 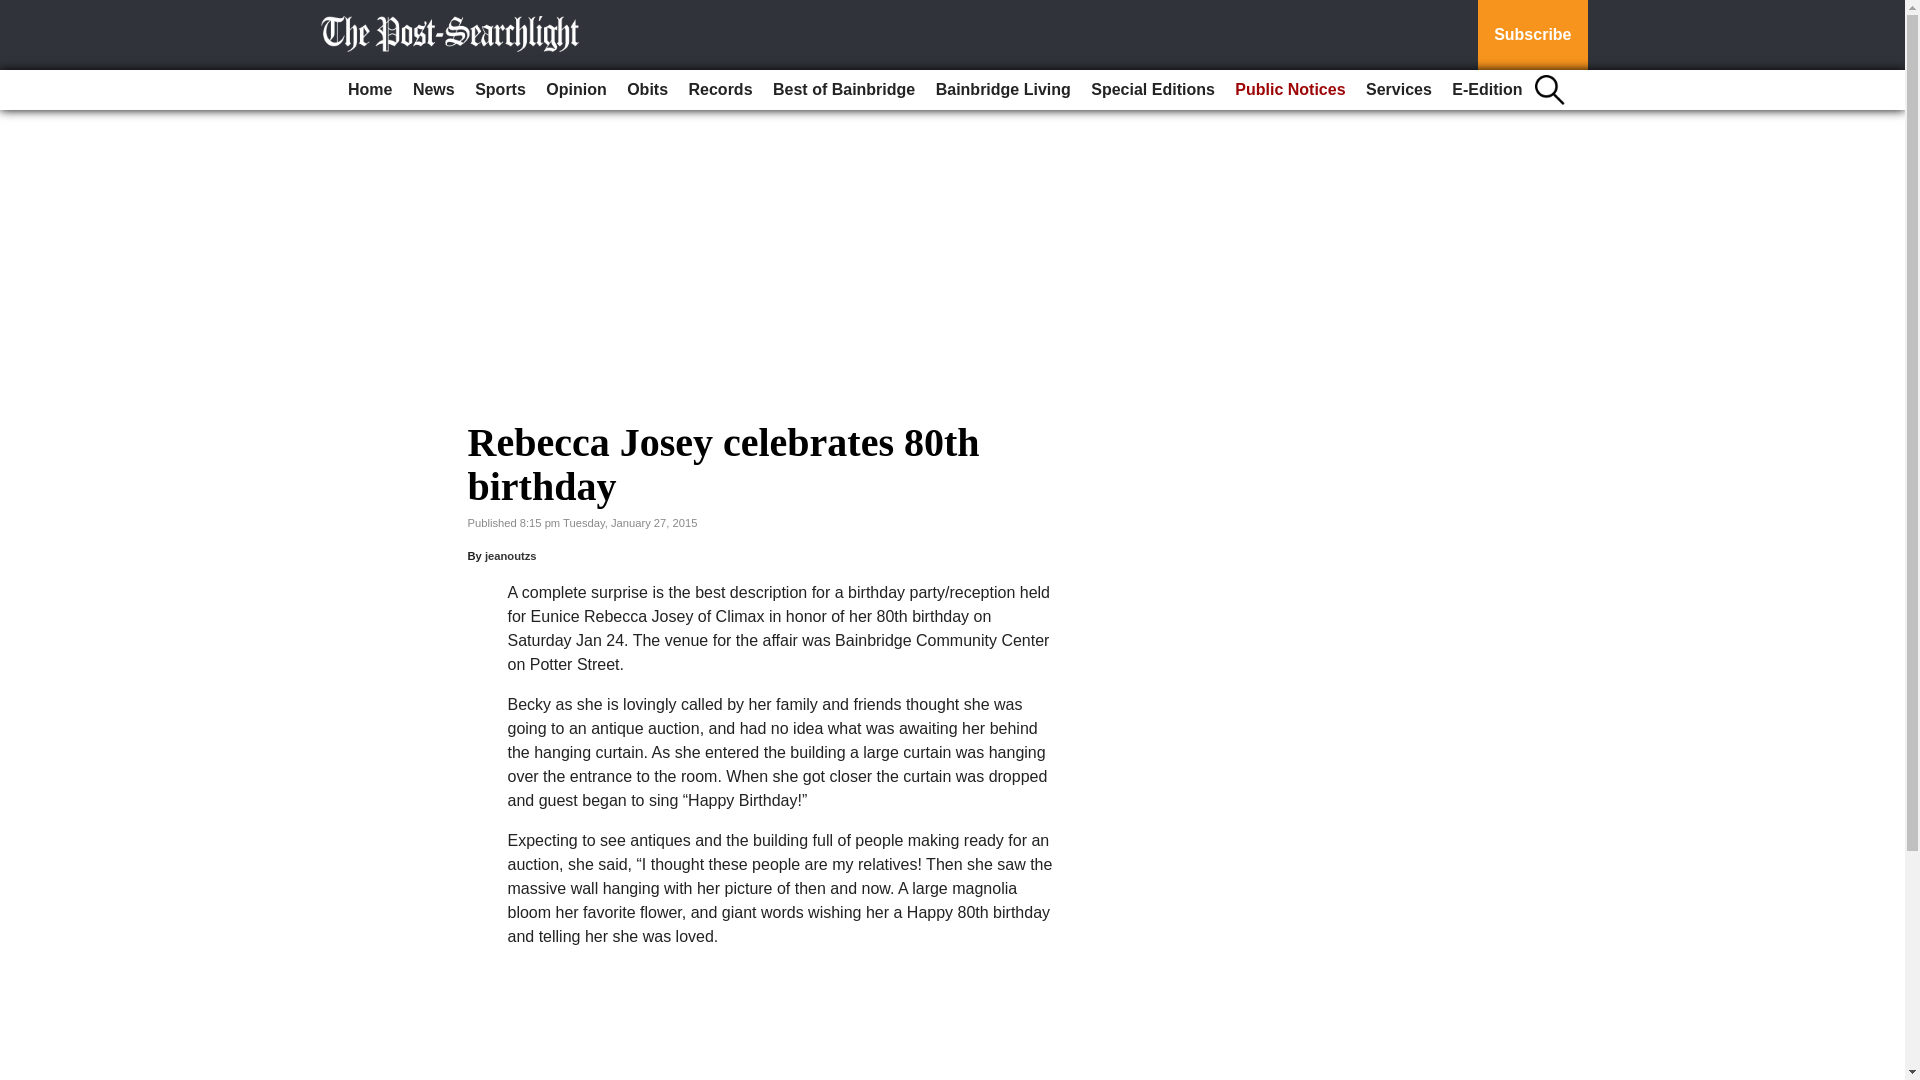 I want to click on Public Notices, so click(x=1290, y=90).